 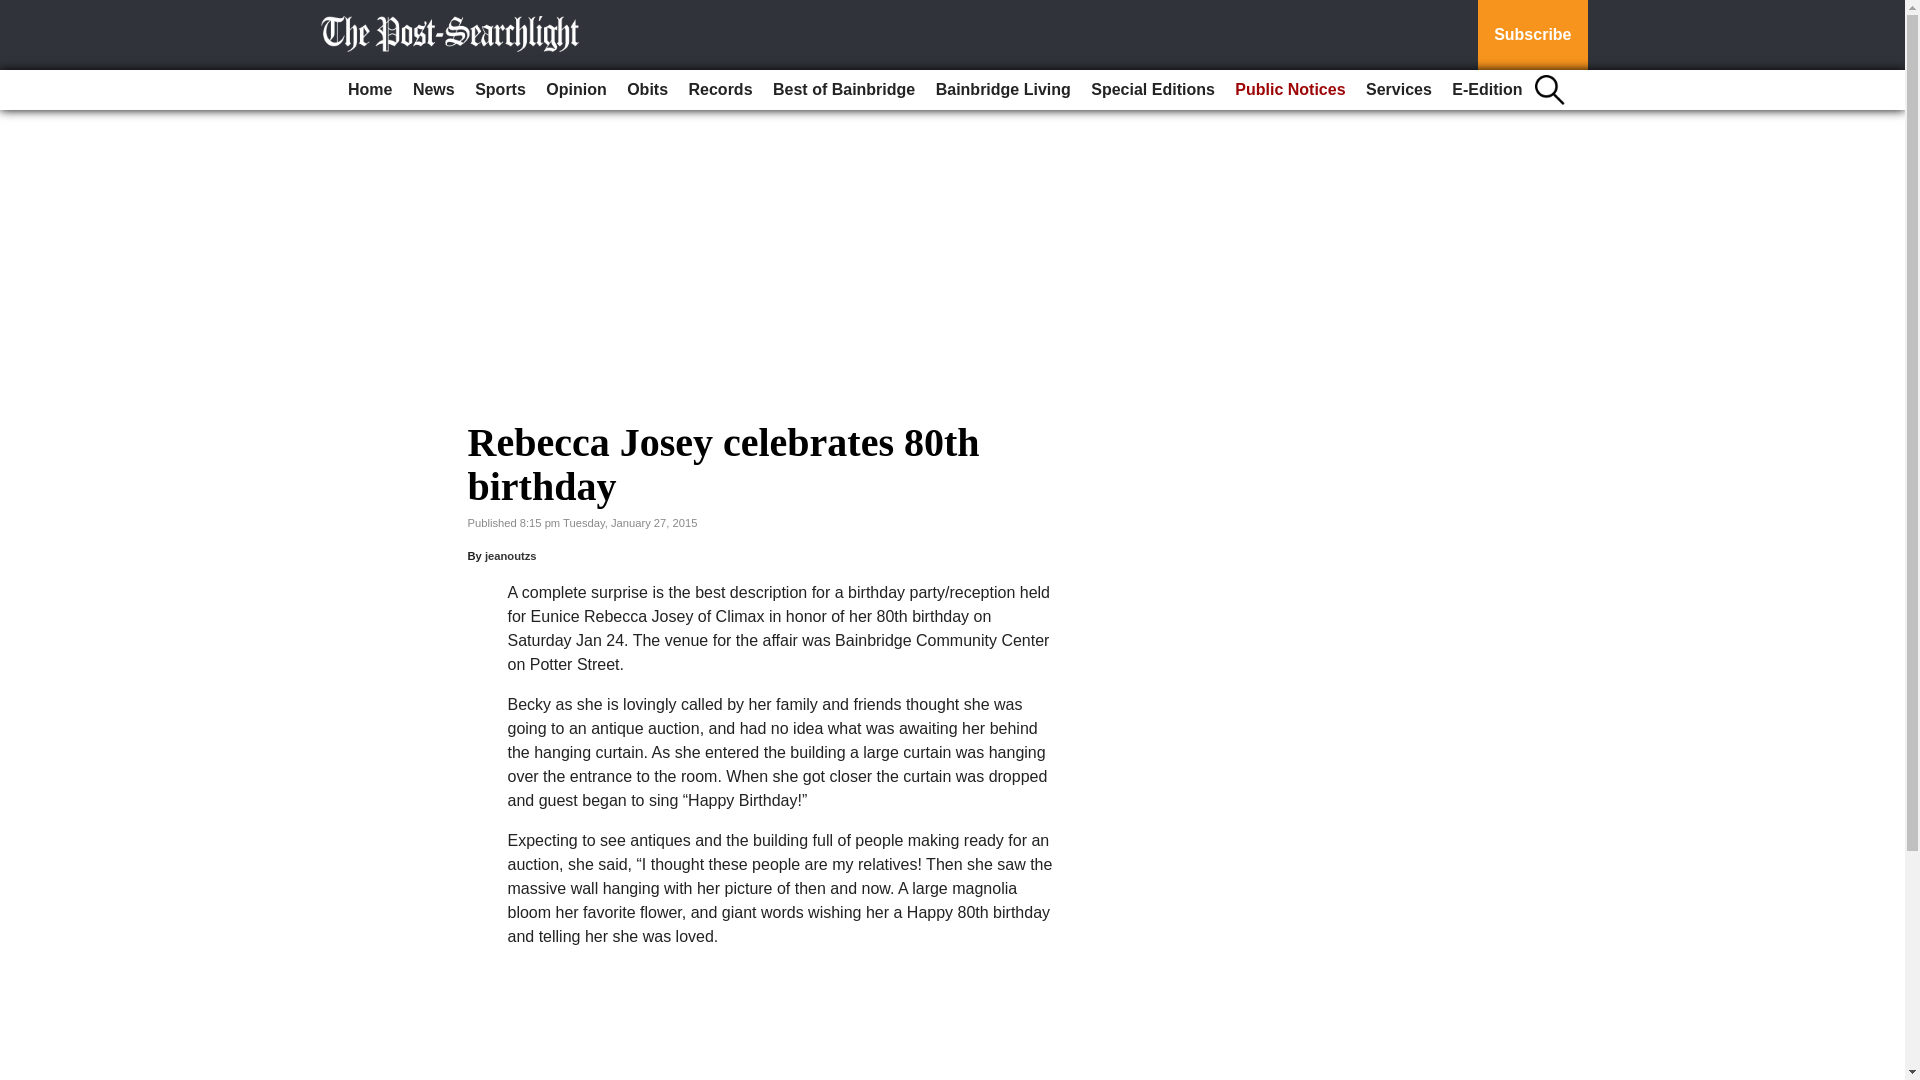 I want to click on Public Notices, so click(x=1290, y=90).